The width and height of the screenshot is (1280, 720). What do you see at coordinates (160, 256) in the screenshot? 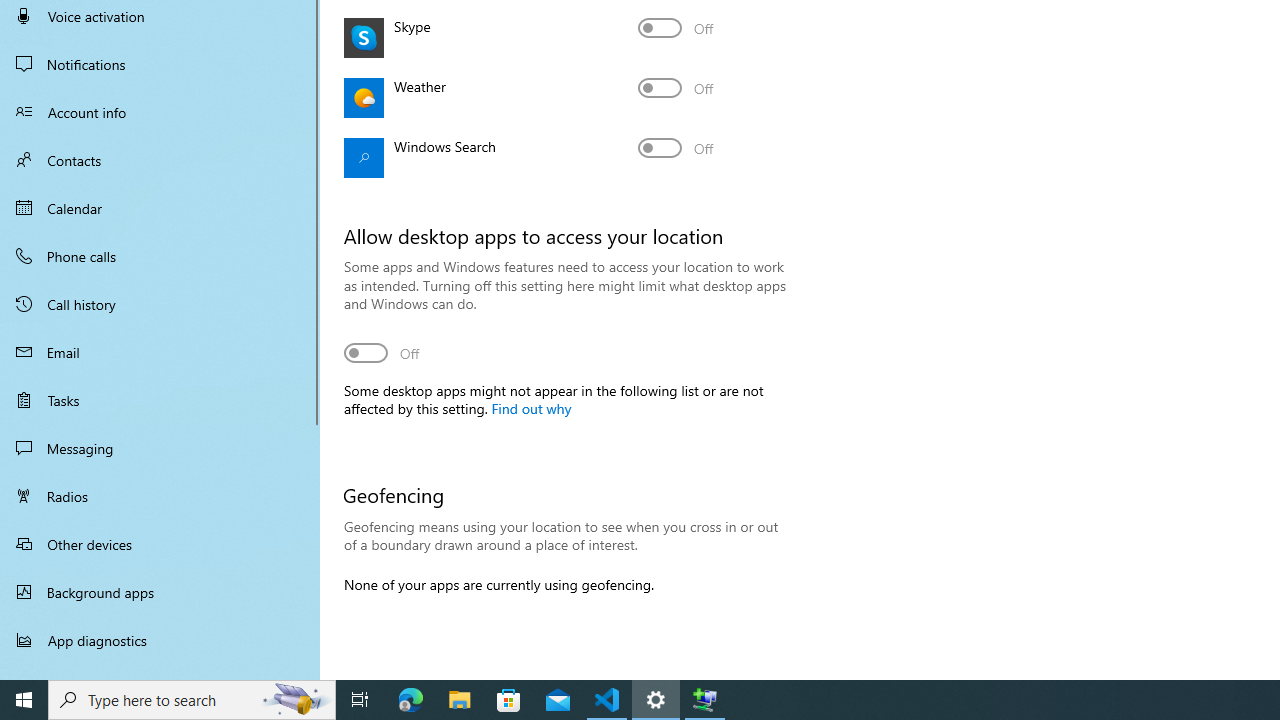
I see `Phone calls` at bounding box center [160, 256].